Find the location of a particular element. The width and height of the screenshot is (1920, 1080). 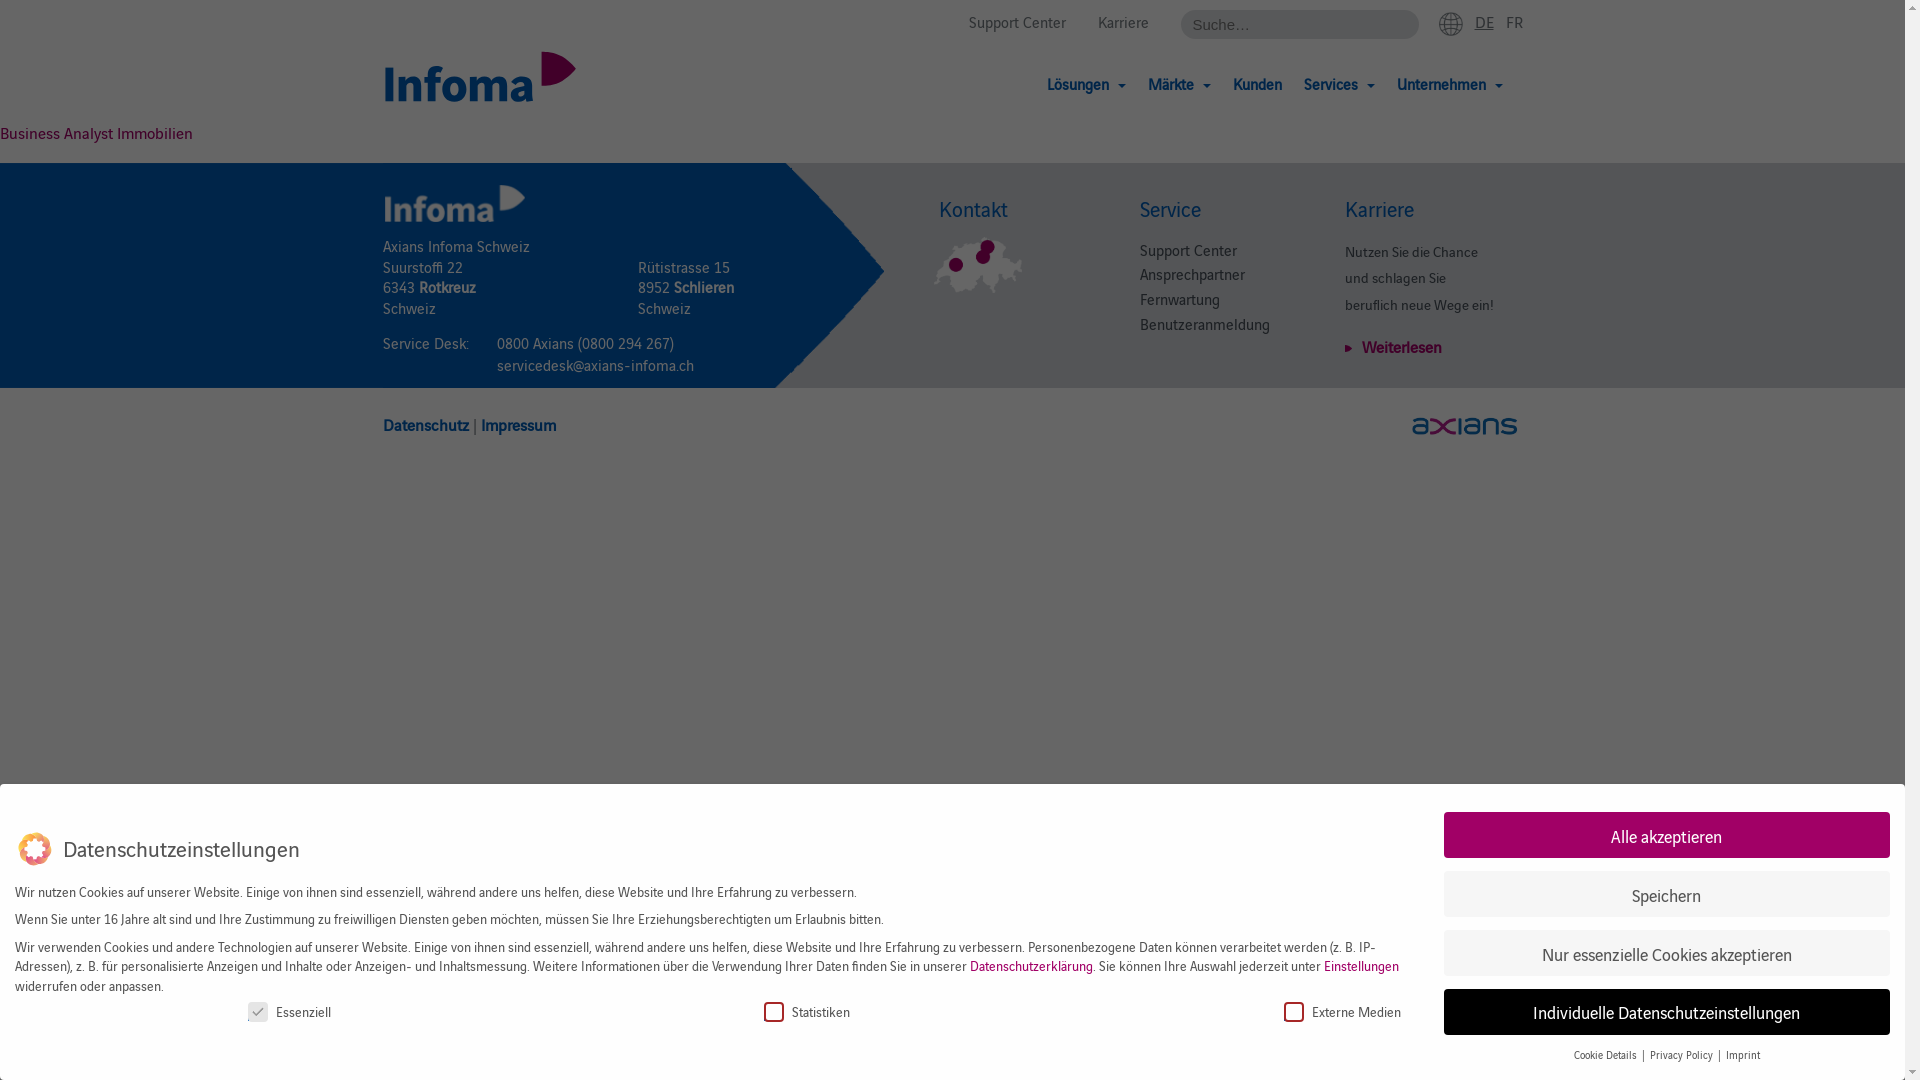

Alle akzeptieren is located at coordinates (1667, 835).